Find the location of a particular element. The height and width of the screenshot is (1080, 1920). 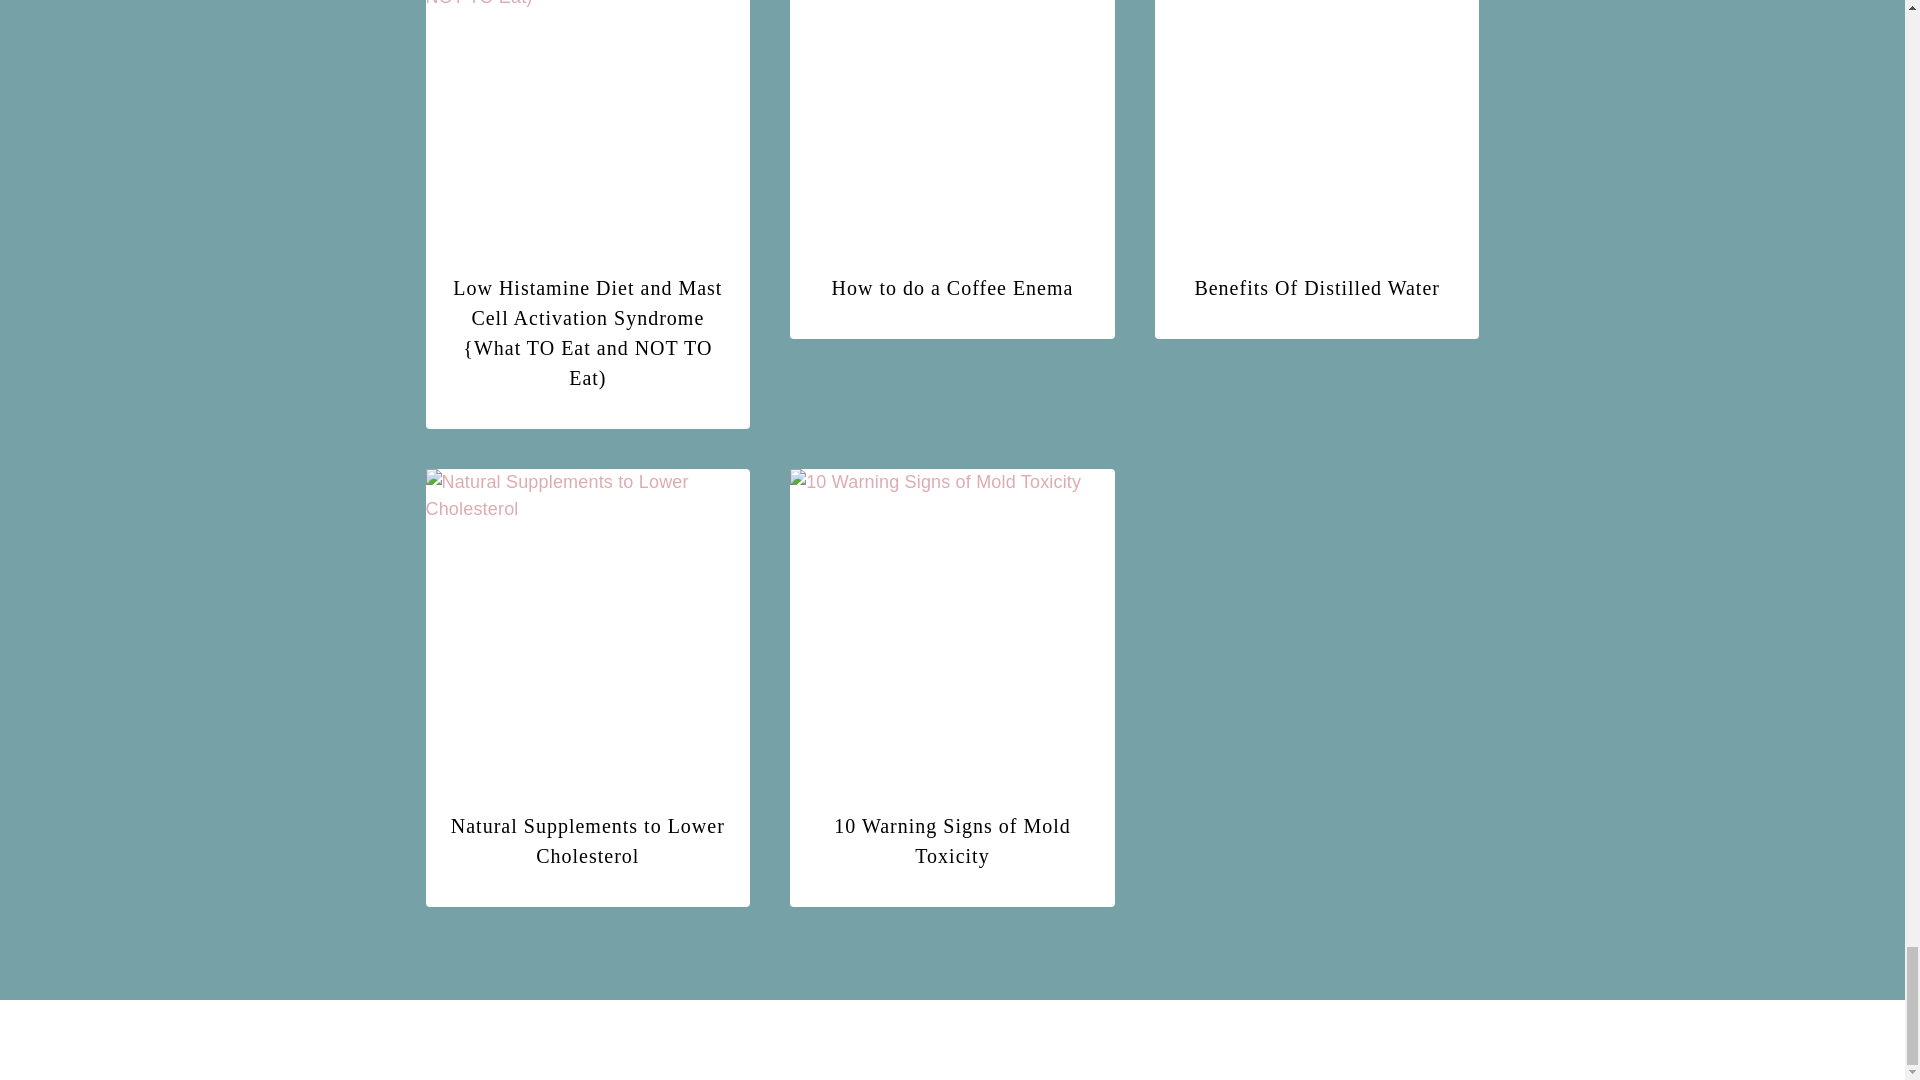

Natural Supplements to Lower Cholesterol is located at coordinates (588, 841).